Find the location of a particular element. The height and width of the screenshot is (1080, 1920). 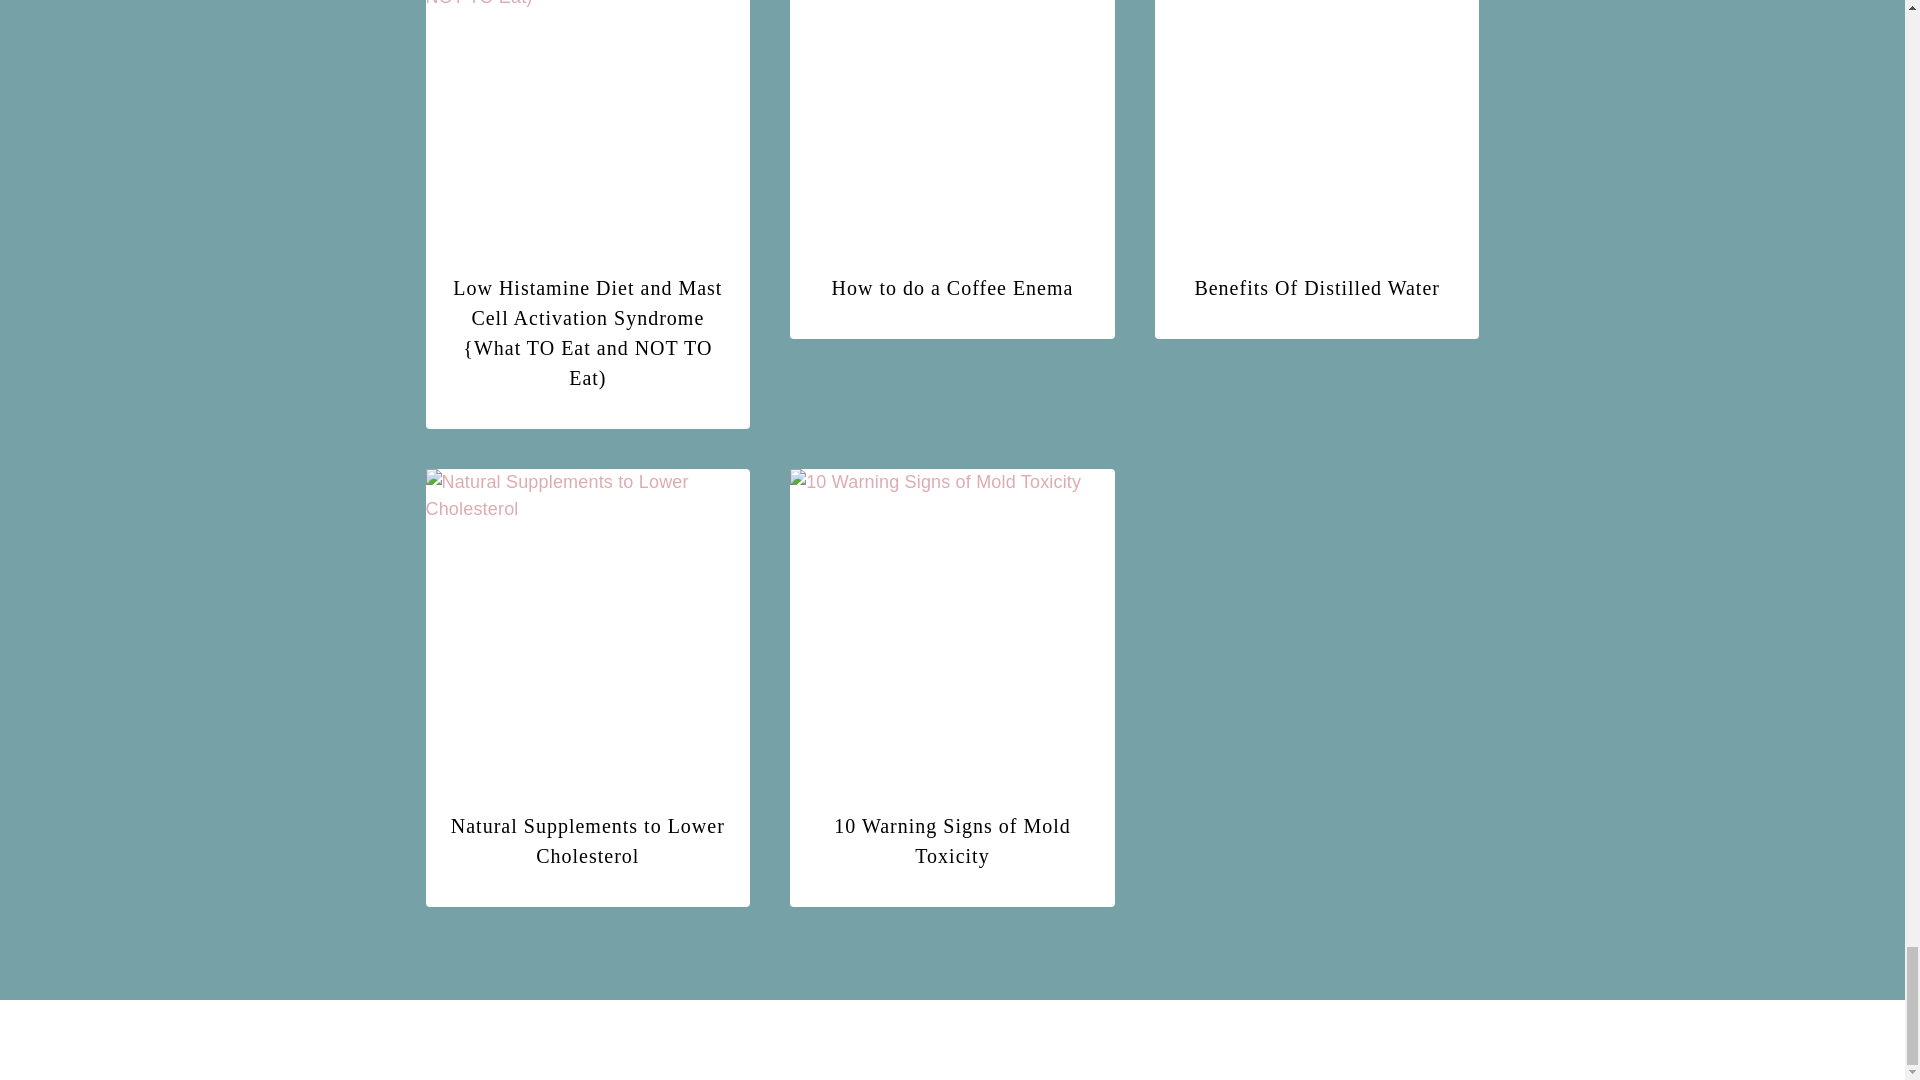

Natural Supplements to Lower Cholesterol is located at coordinates (588, 841).